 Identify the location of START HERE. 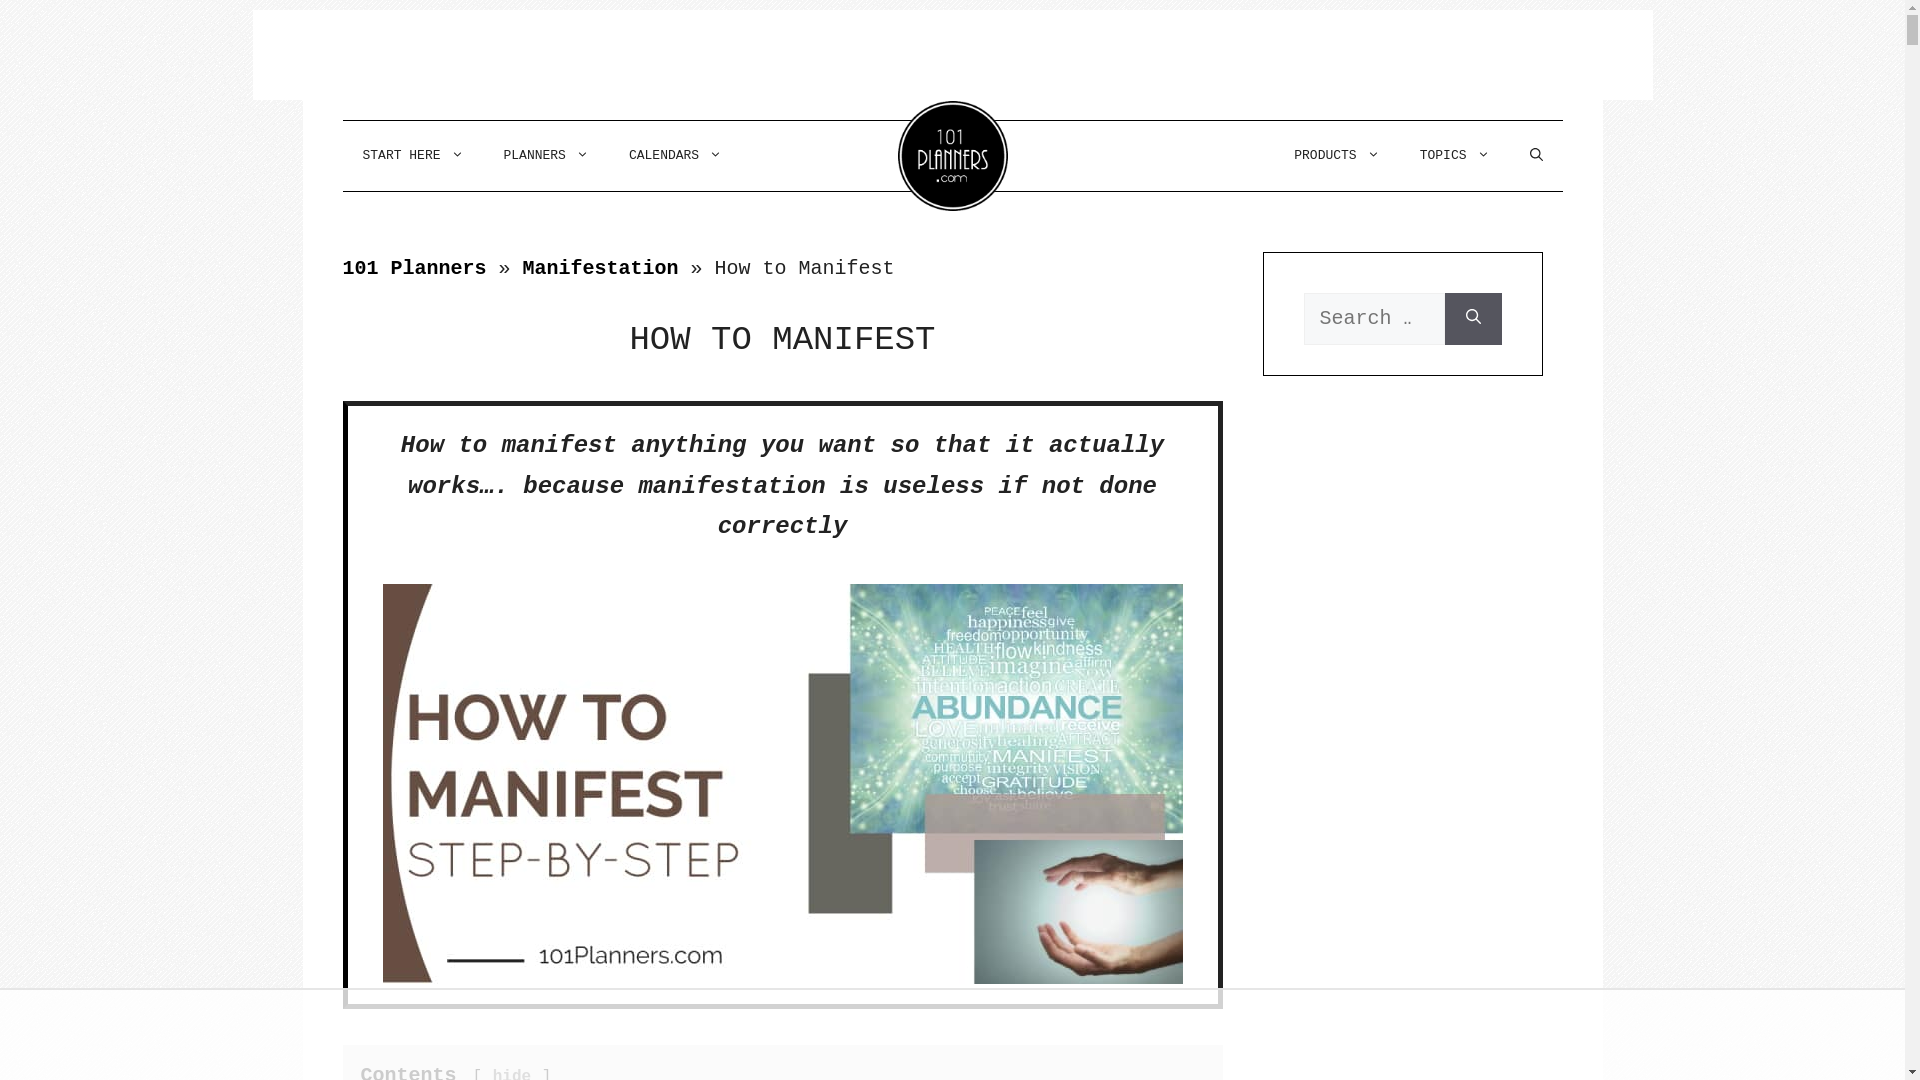
(412, 156).